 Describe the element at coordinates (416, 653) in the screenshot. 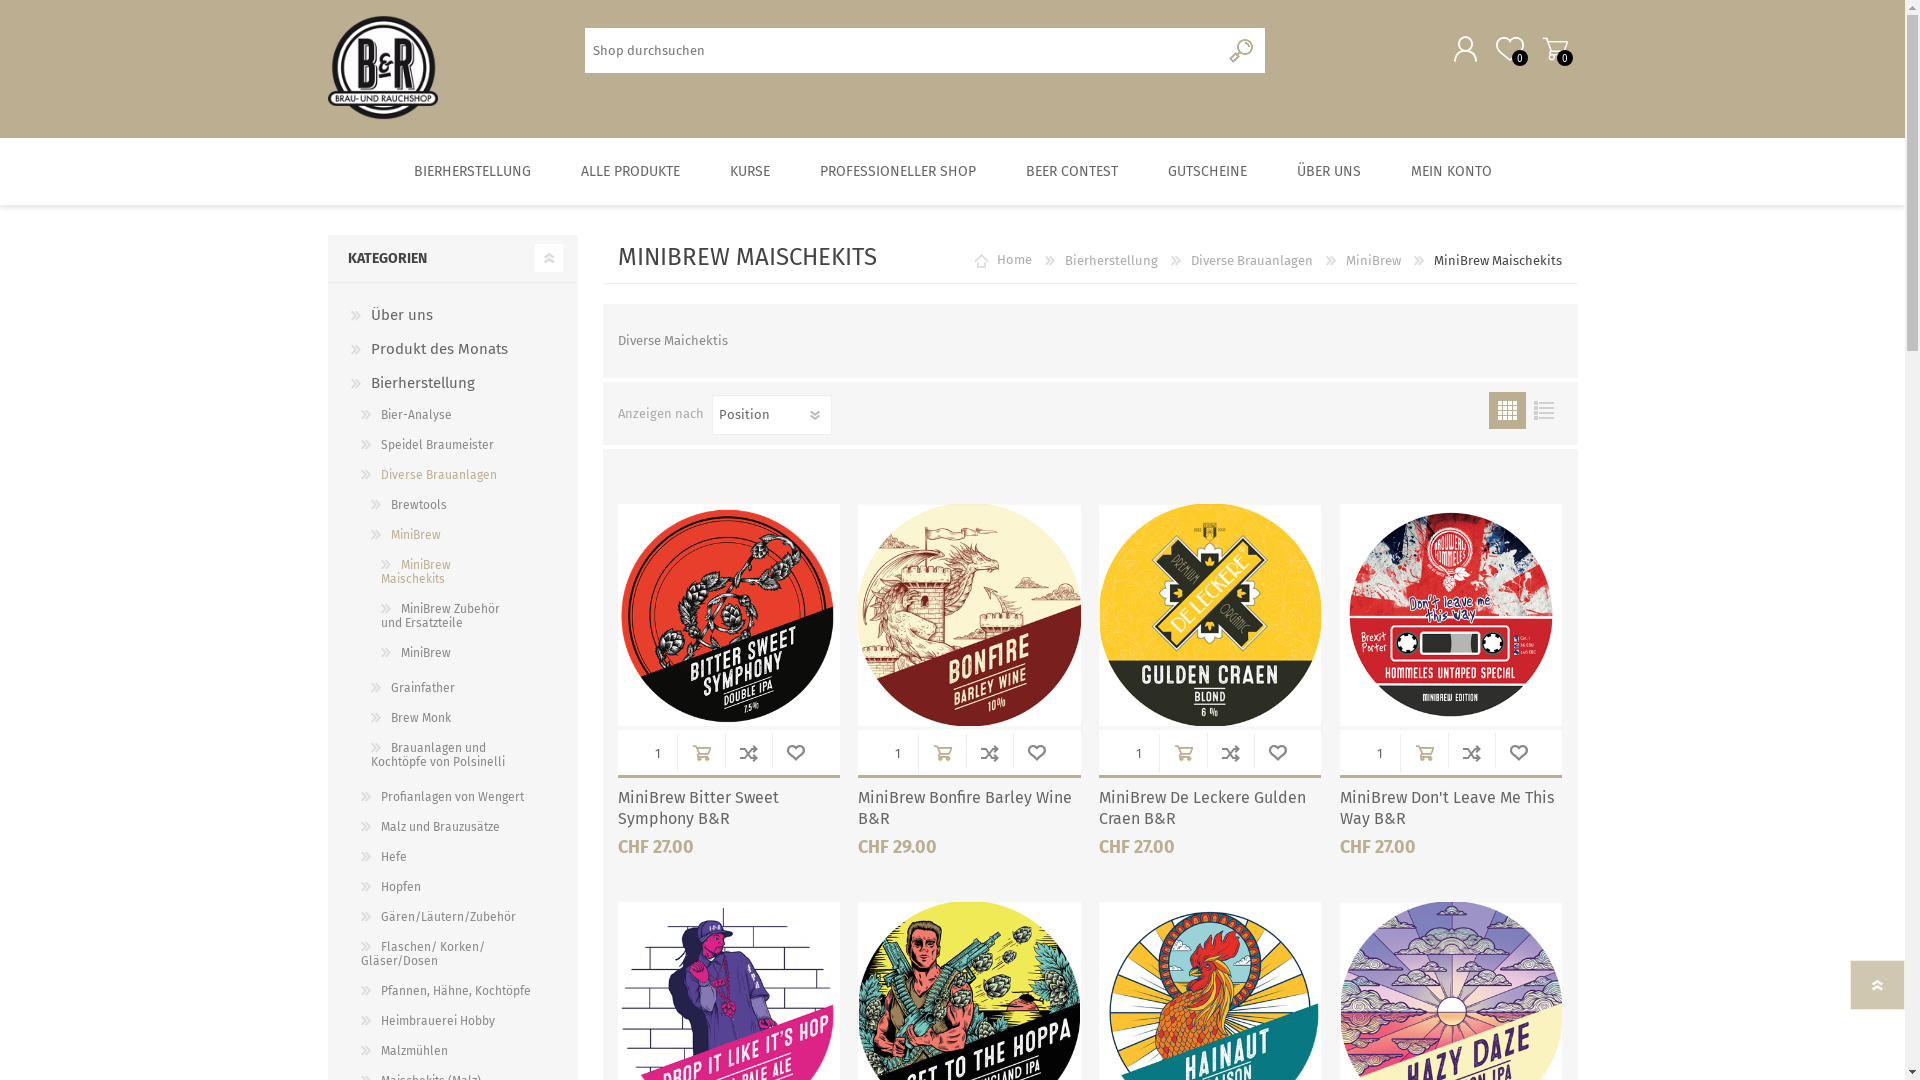

I see `MiniBrew` at that location.